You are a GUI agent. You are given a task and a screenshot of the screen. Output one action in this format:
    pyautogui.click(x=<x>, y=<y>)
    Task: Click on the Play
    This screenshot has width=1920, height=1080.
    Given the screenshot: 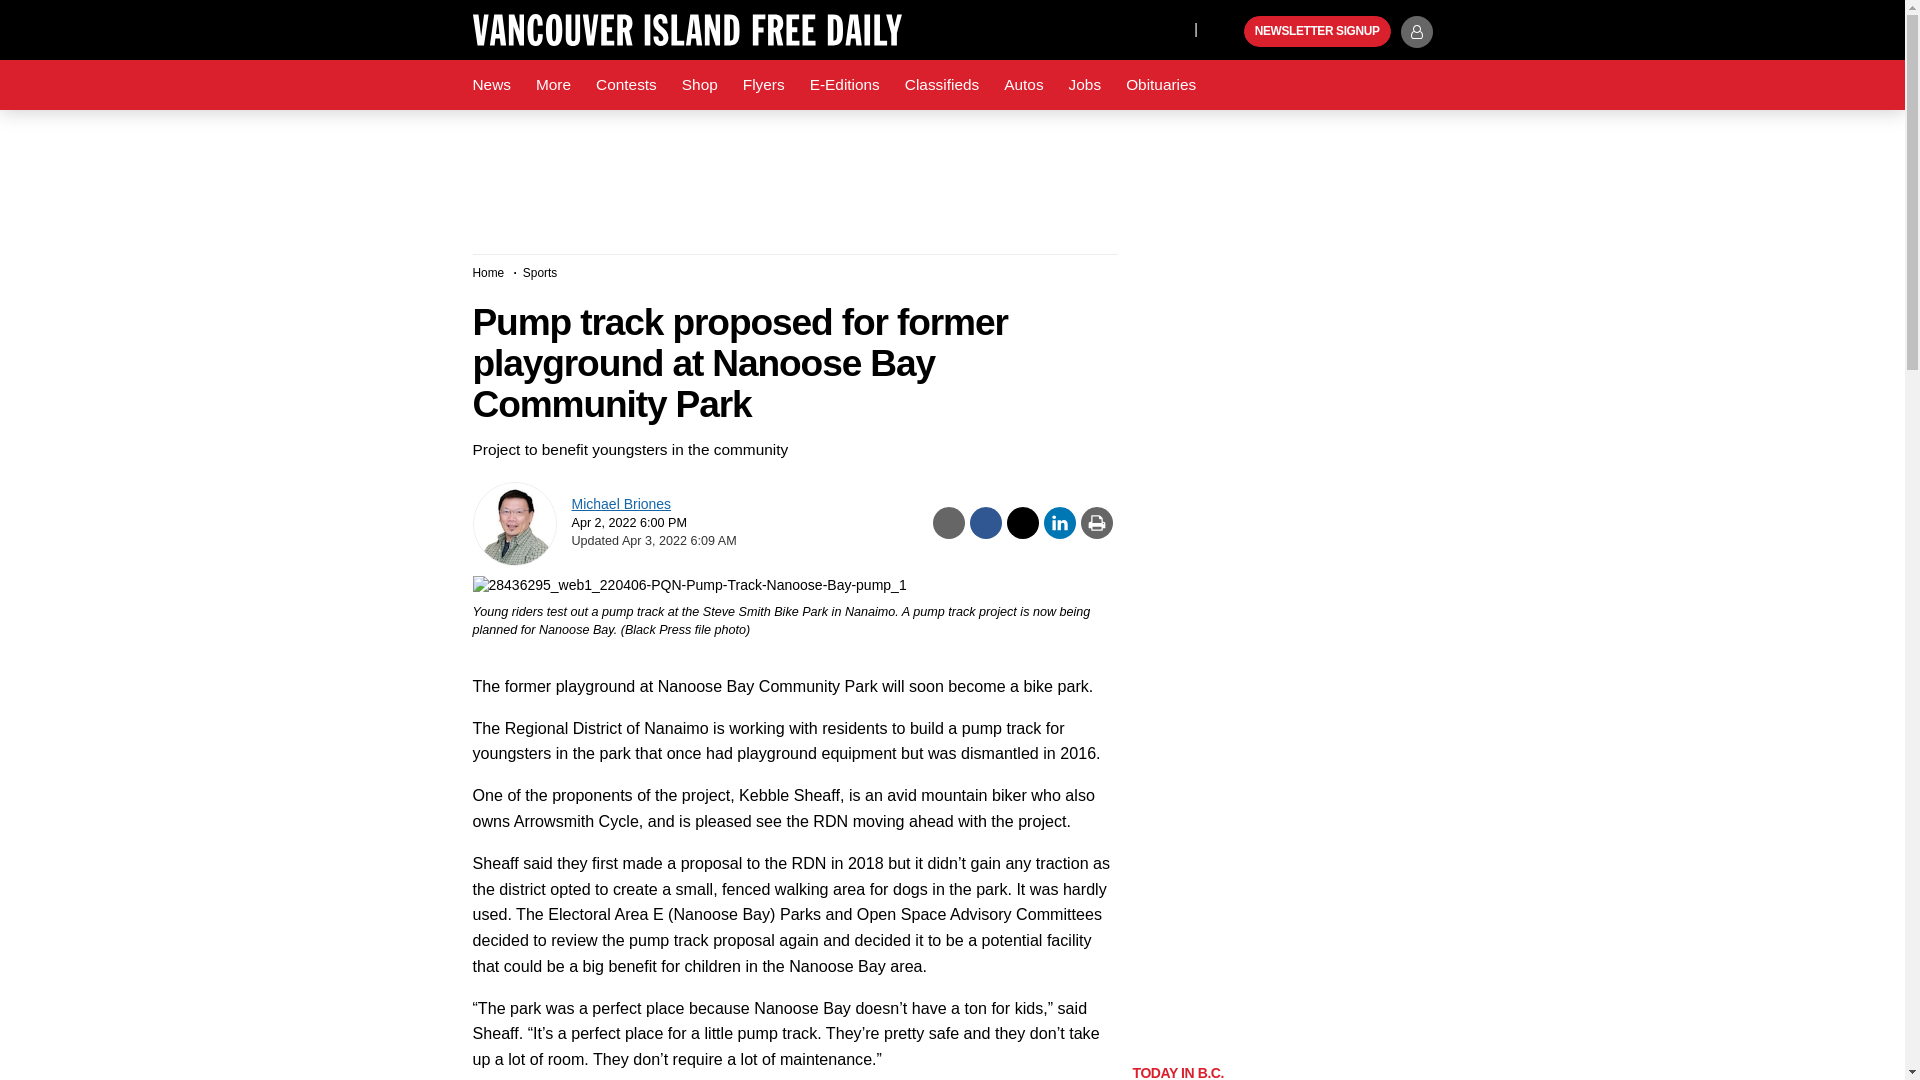 What is the action you would take?
    pyautogui.click(x=1226, y=32)
    